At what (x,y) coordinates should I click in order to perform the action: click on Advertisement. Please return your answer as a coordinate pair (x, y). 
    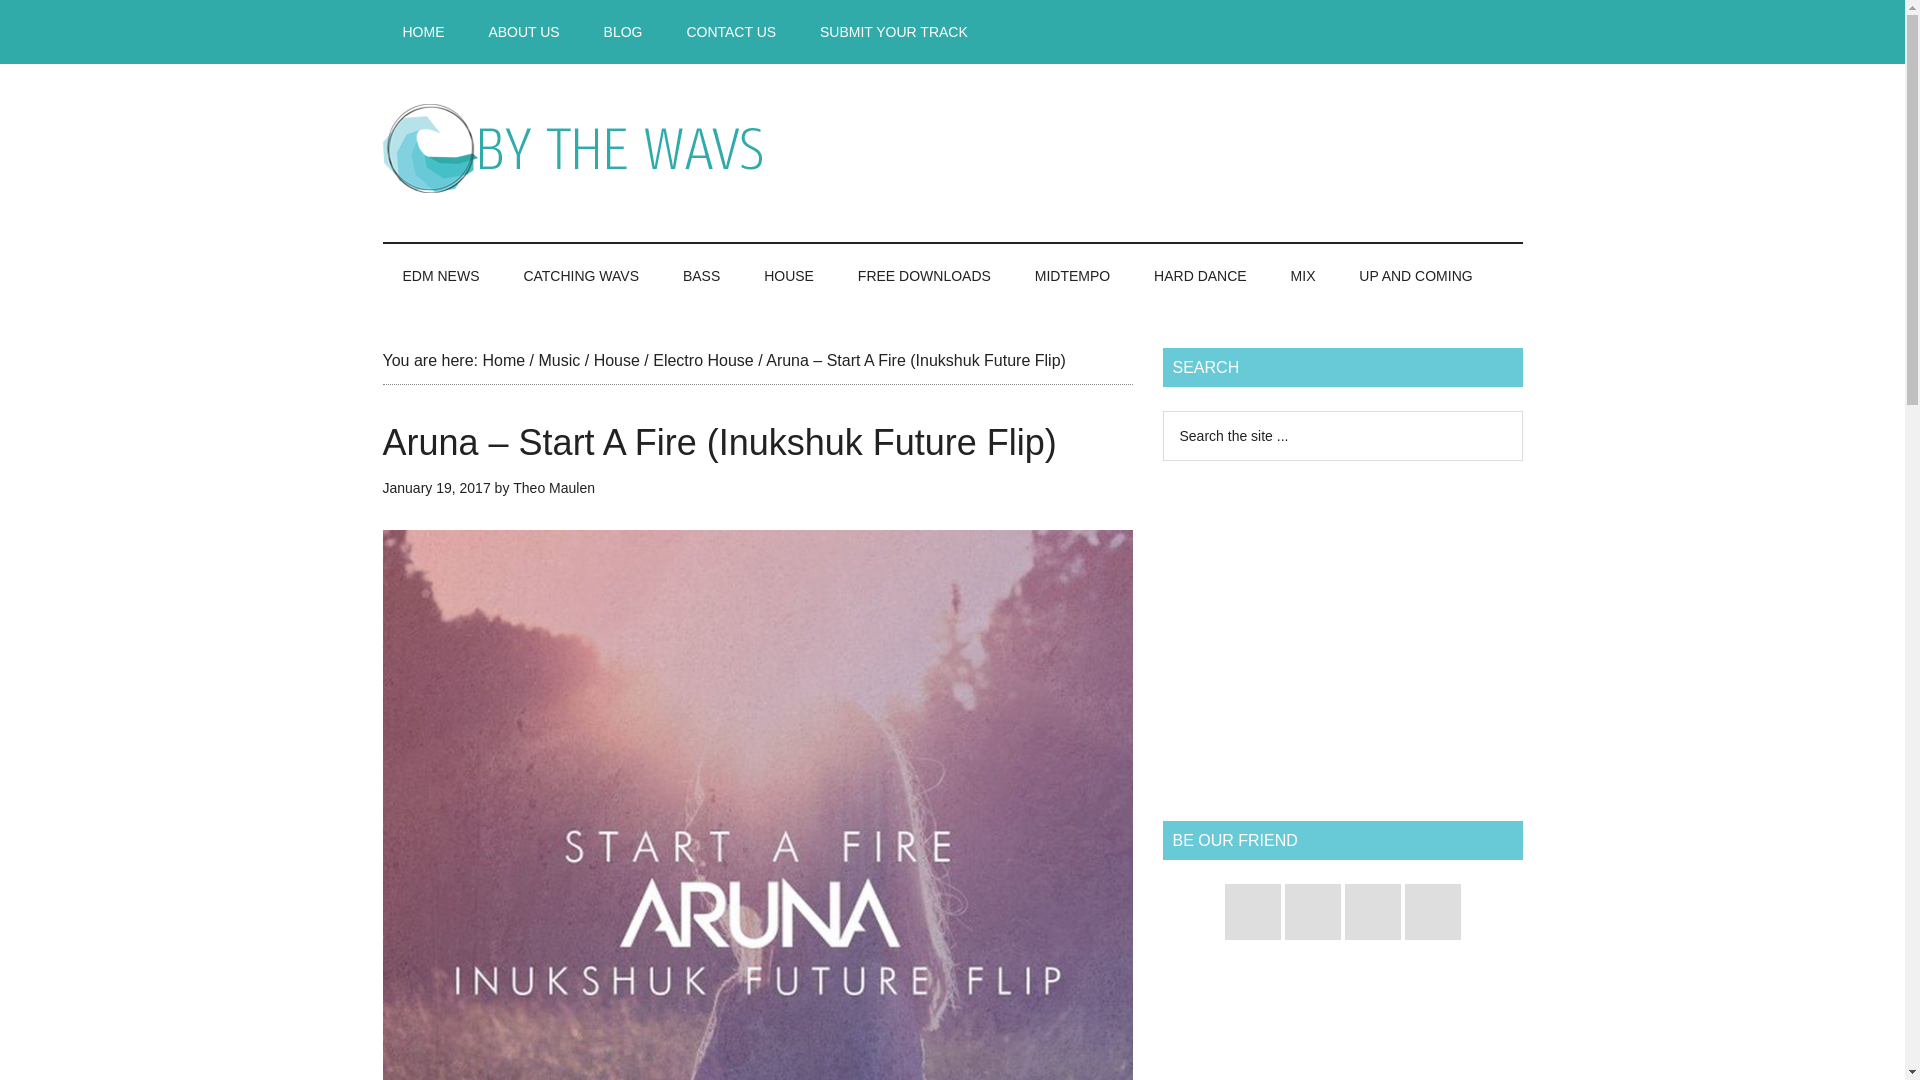
    Looking at the image, I should click on (1158, 148).